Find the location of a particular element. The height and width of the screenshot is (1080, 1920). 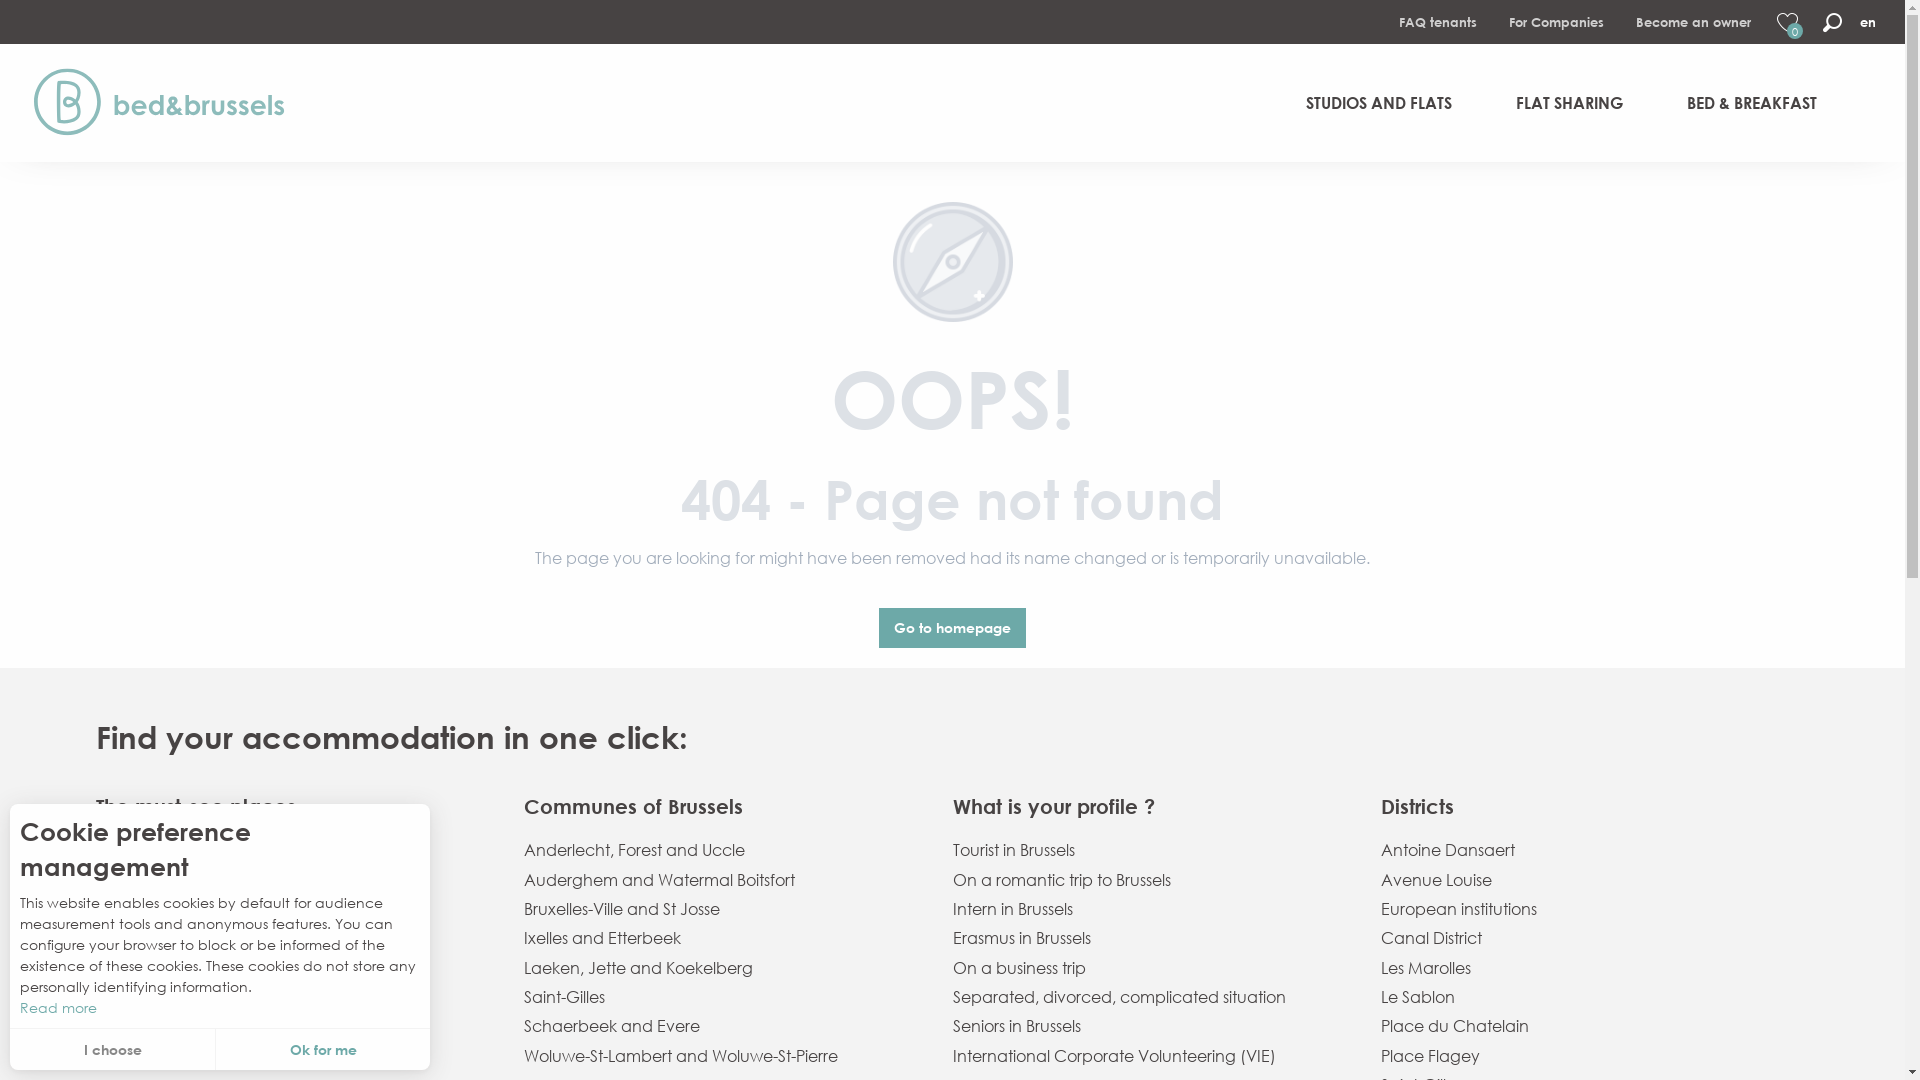

Canal District is located at coordinates (294, 938).